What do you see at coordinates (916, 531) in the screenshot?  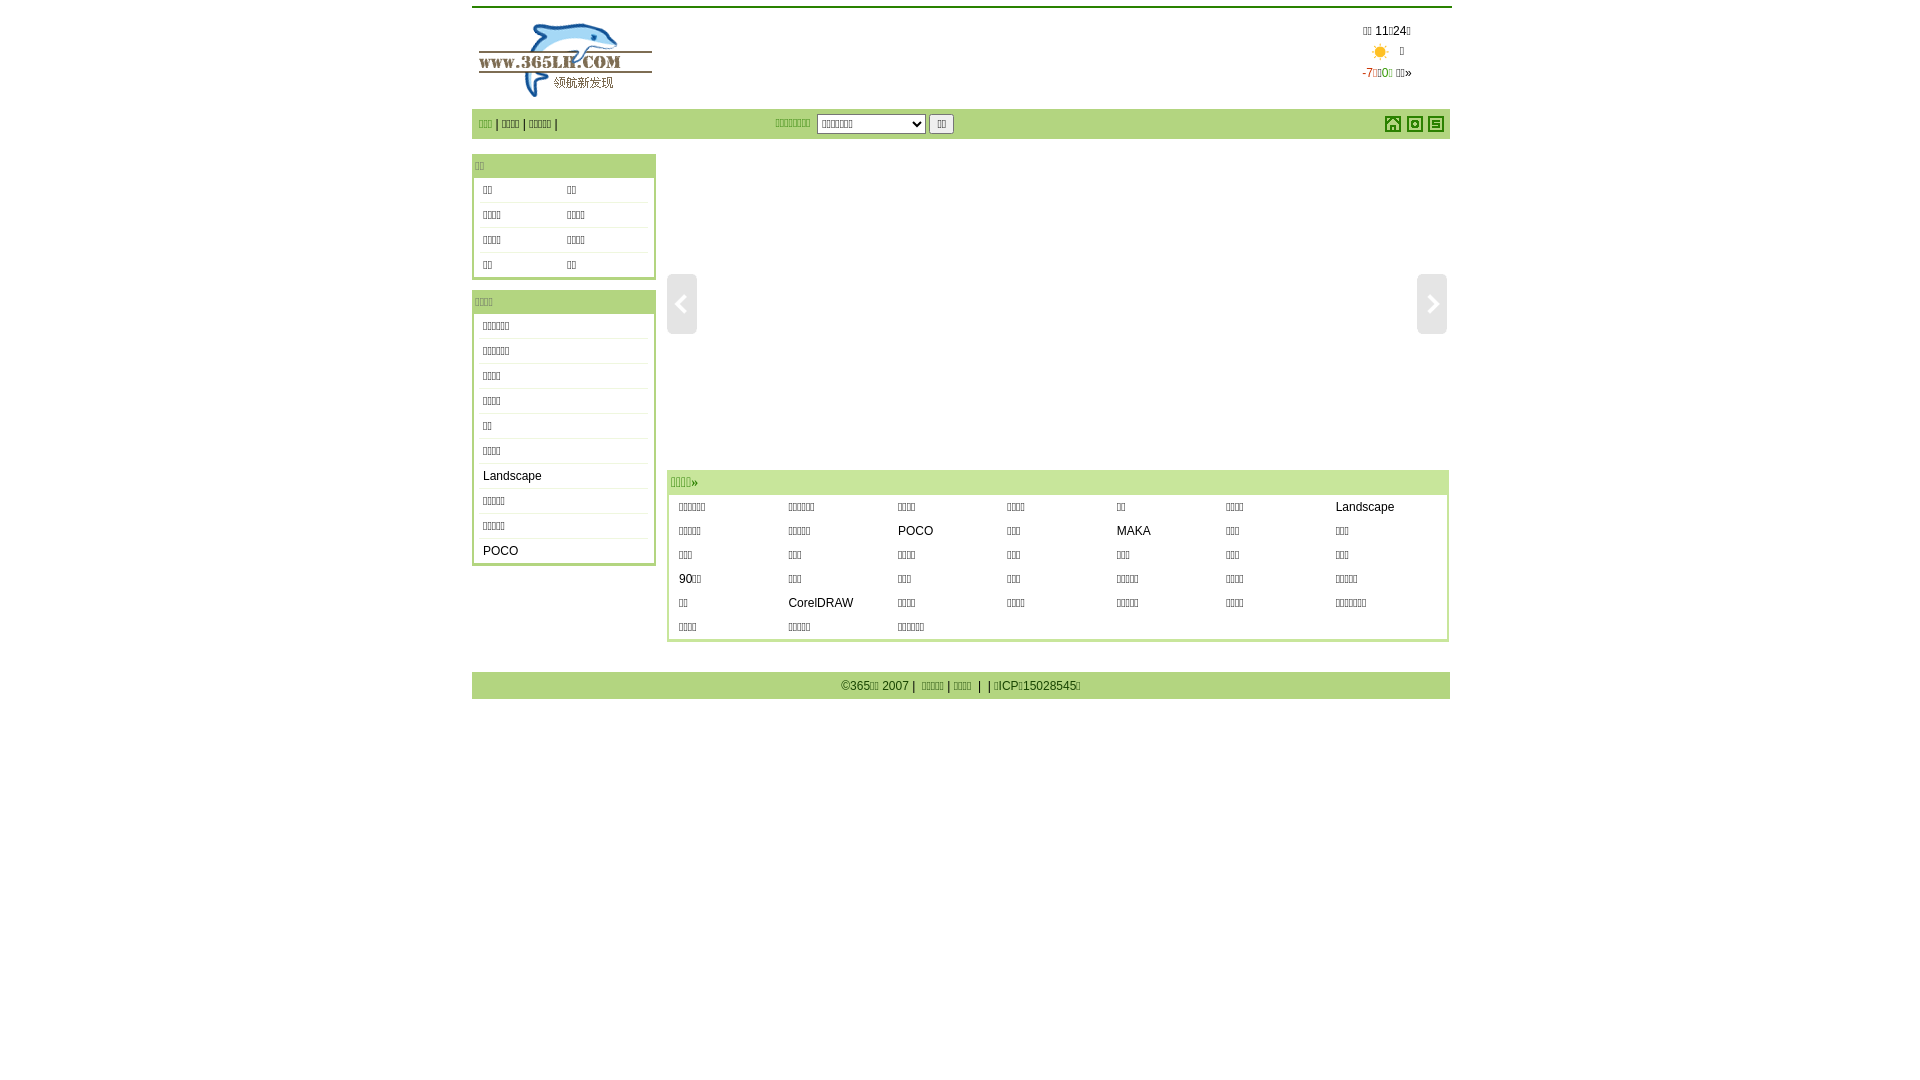 I see `POCO` at bounding box center [916, 531].